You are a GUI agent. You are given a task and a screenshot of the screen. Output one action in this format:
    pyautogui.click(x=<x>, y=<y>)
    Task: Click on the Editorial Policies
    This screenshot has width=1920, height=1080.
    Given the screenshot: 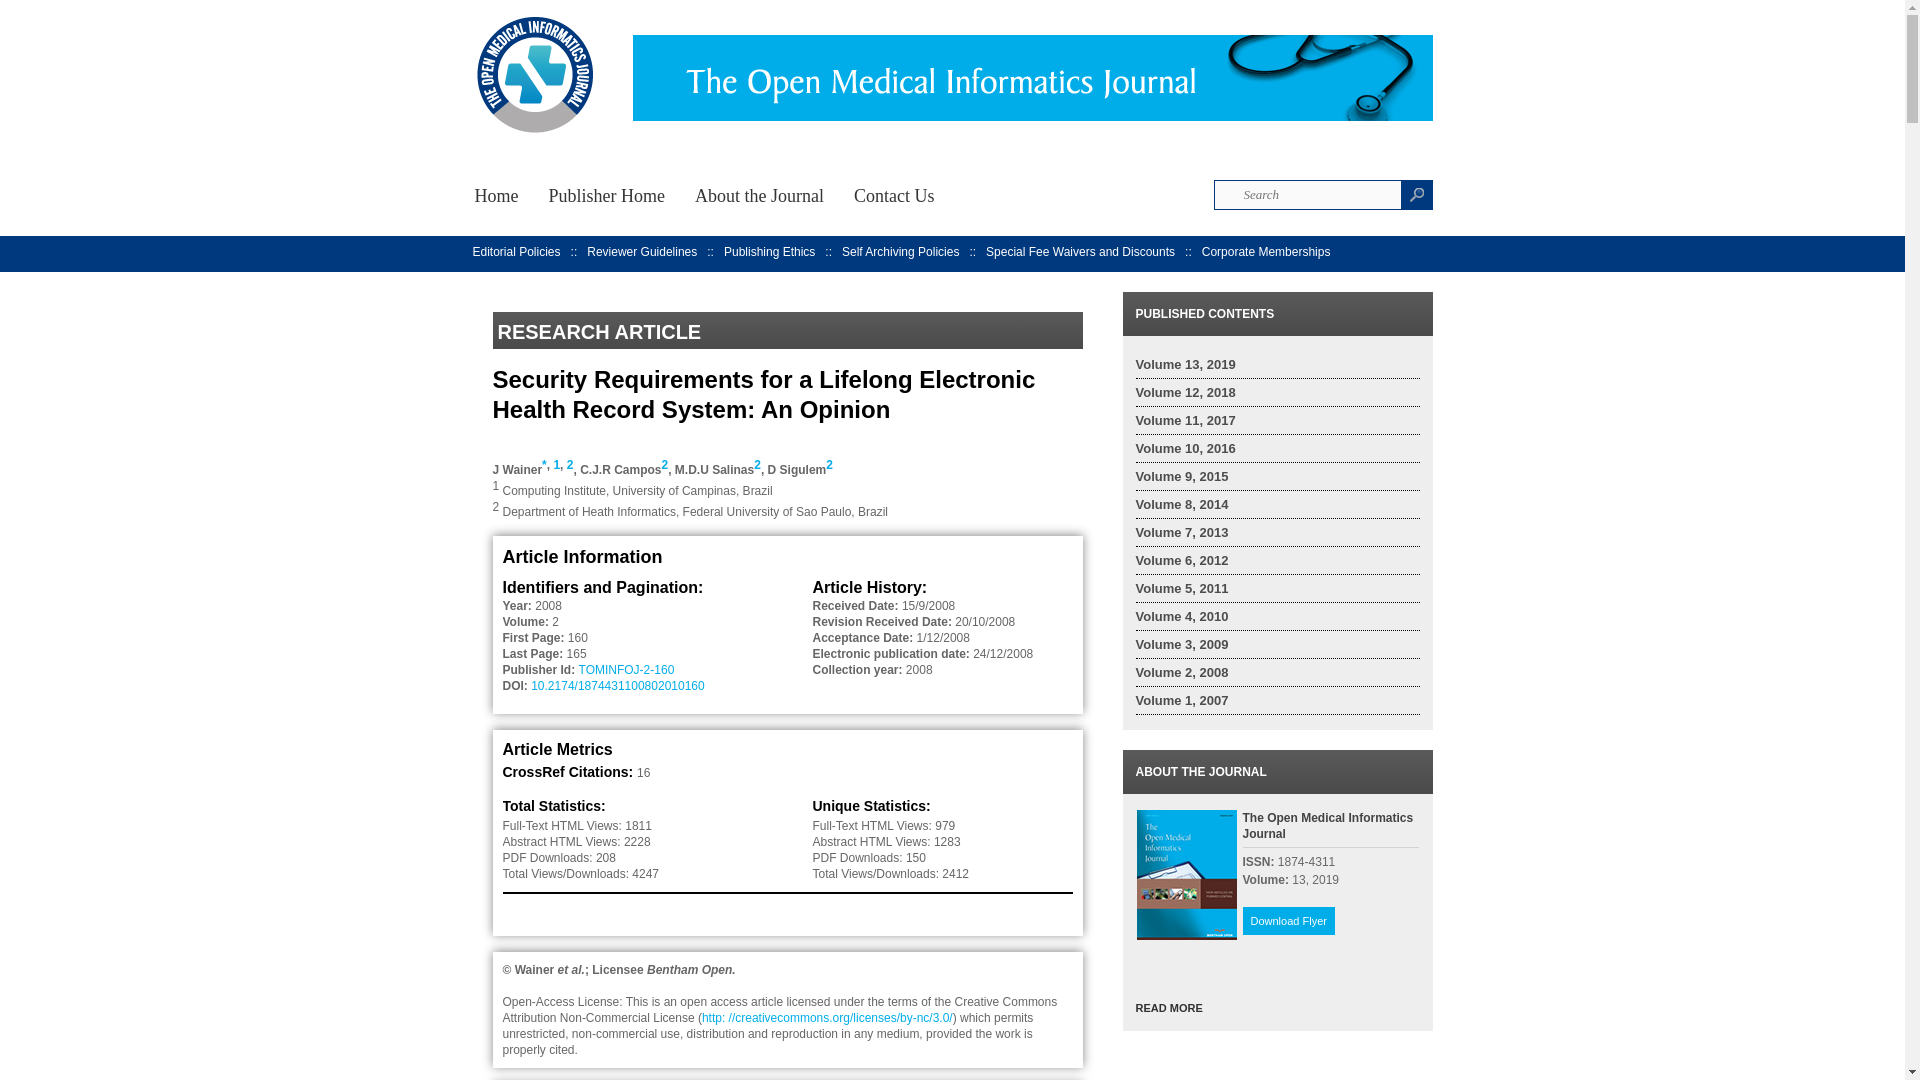 What is the action you would take?
    pyautogui.click(x=516, y=252)
    